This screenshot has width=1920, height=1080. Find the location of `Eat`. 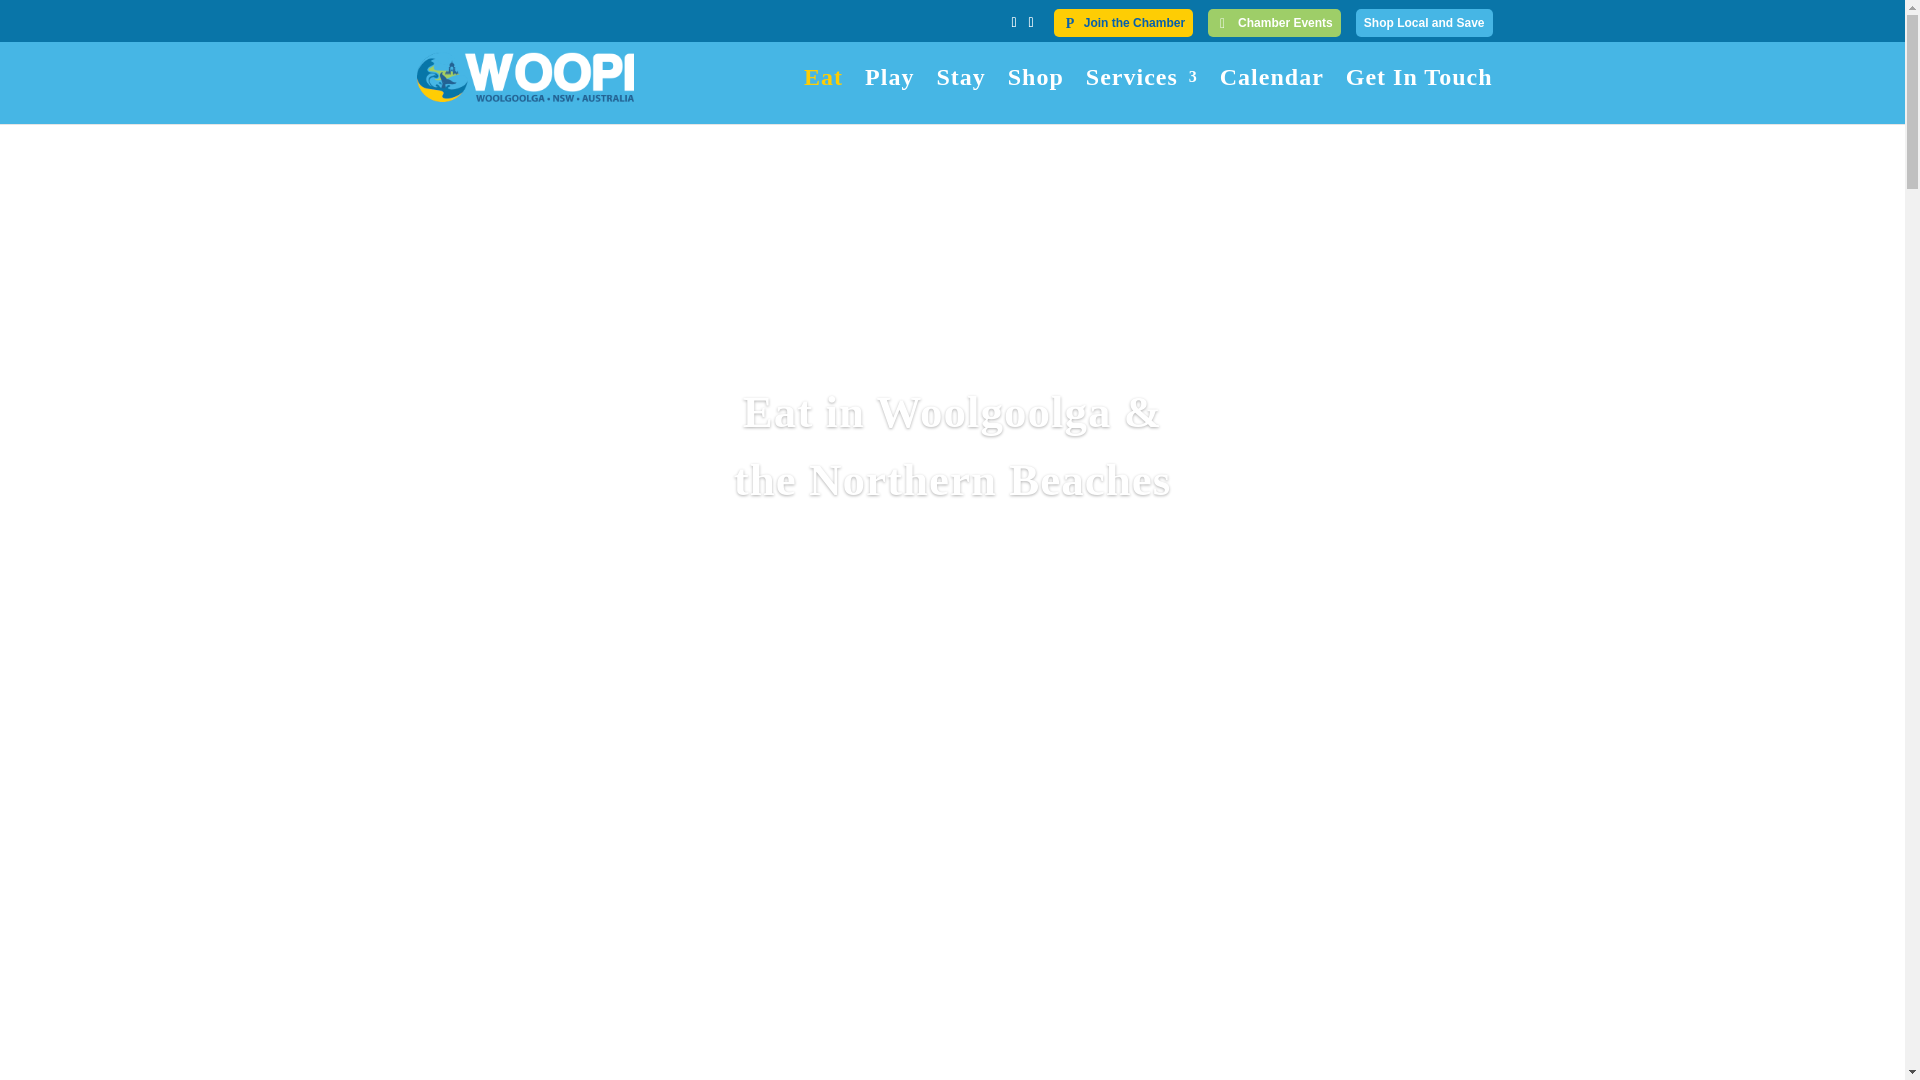

Eat is located at coordinates (824, 97).